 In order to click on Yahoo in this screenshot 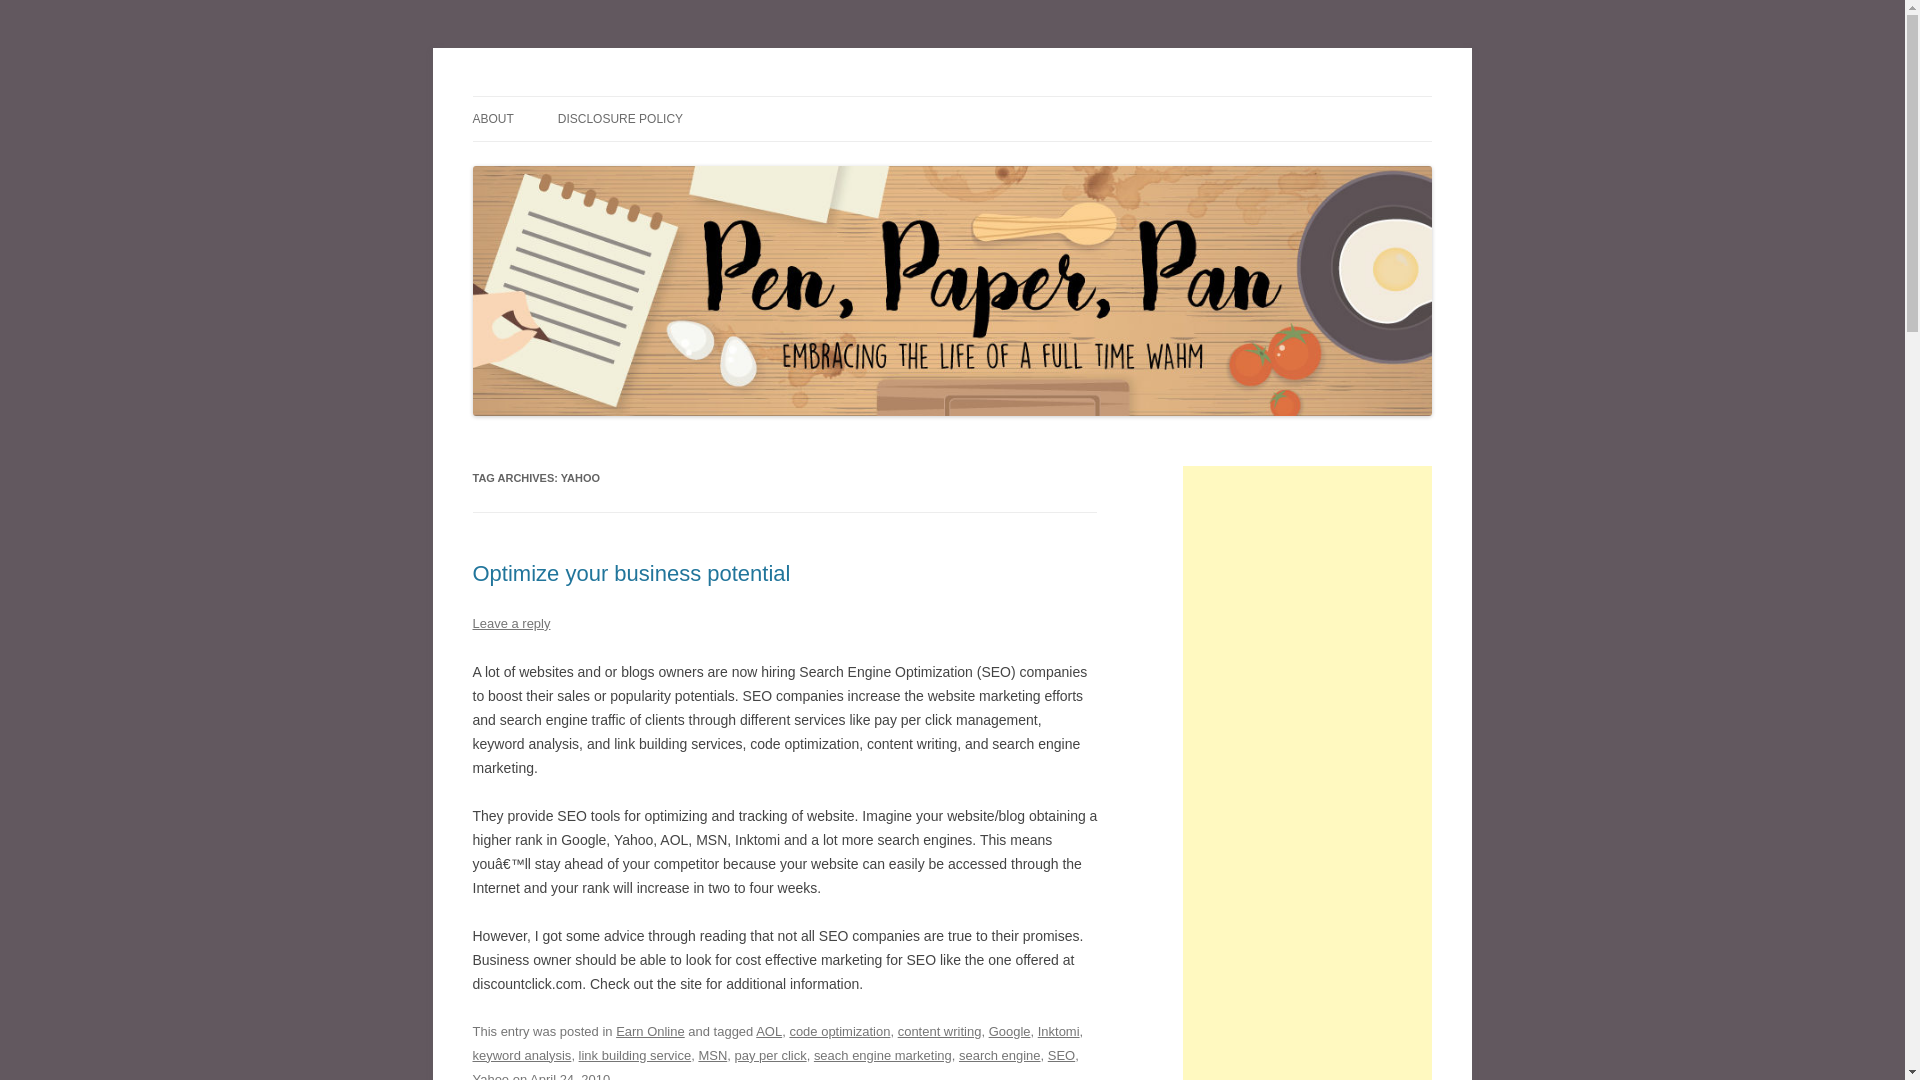, I will do `click(490, 1076)`.